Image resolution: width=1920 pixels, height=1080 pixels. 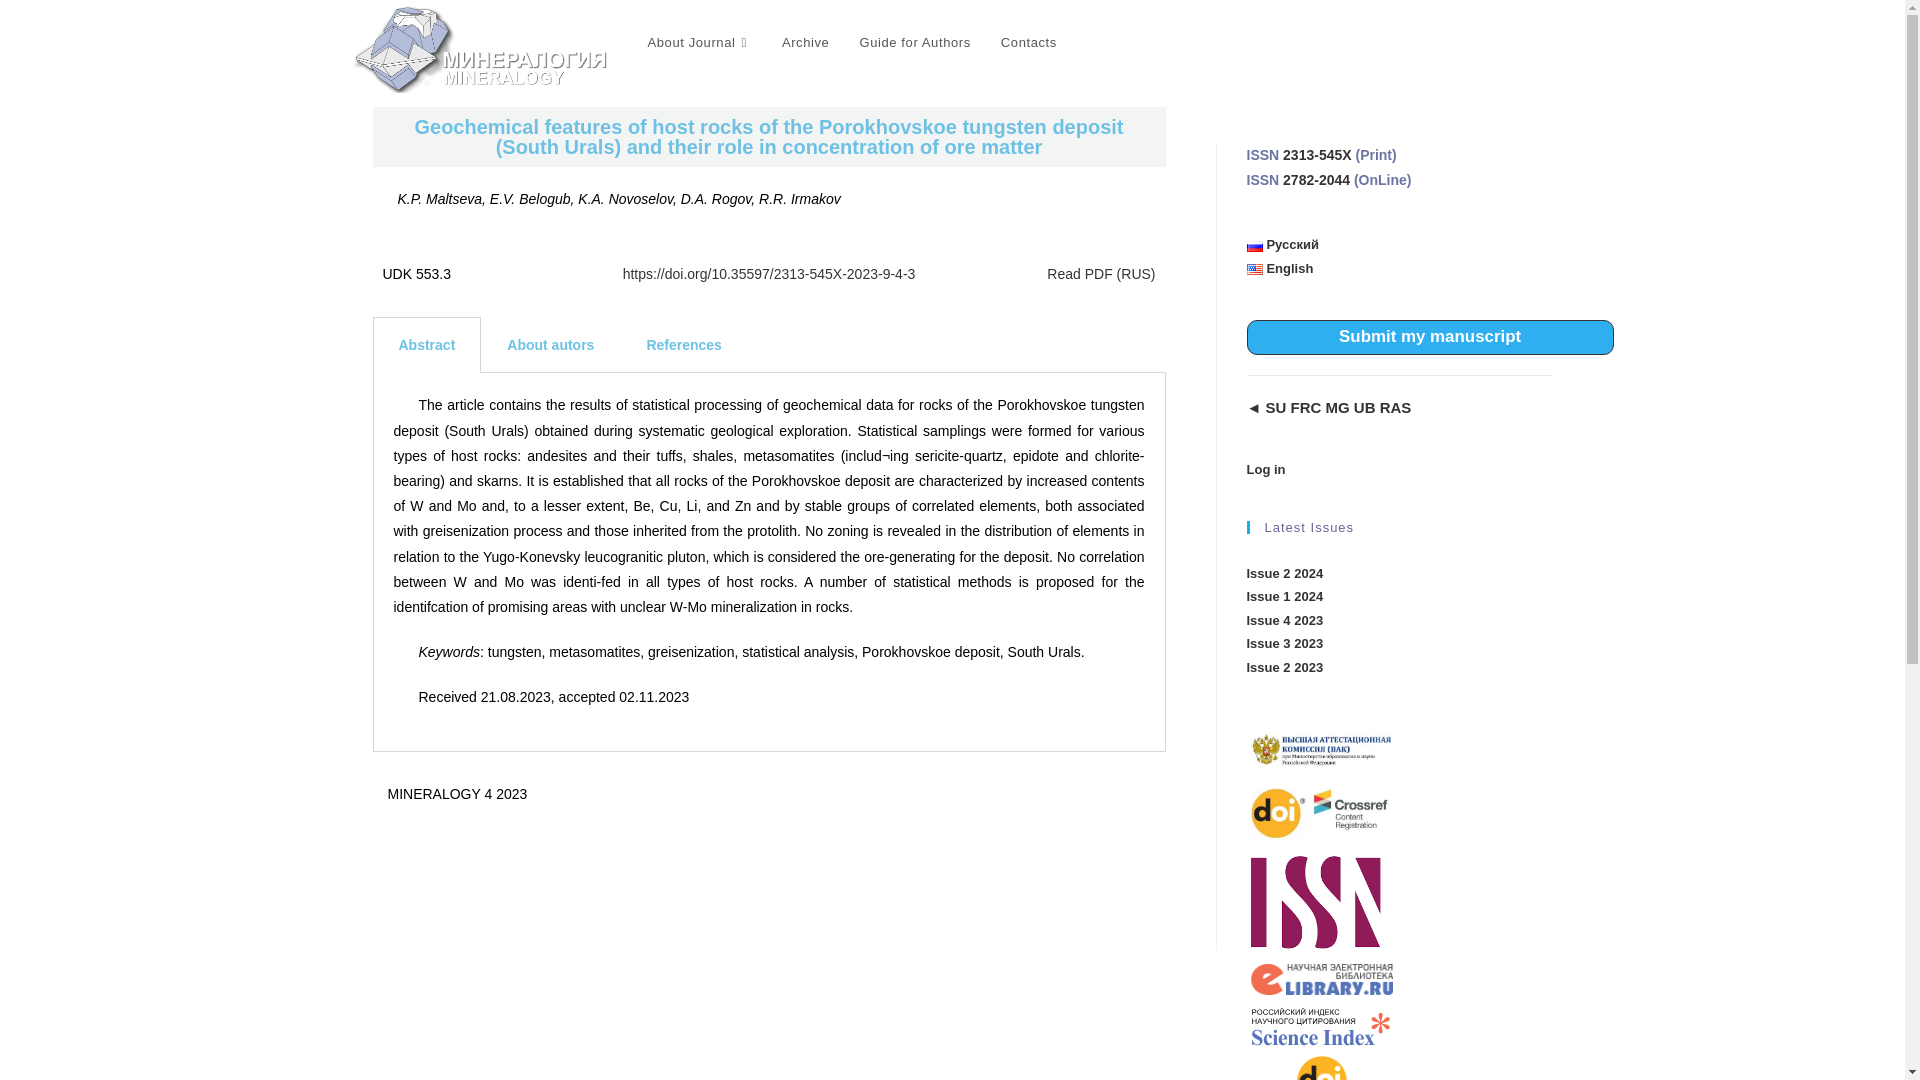 I want to click on Issue 3 2023, so click(x=1284, y=644).